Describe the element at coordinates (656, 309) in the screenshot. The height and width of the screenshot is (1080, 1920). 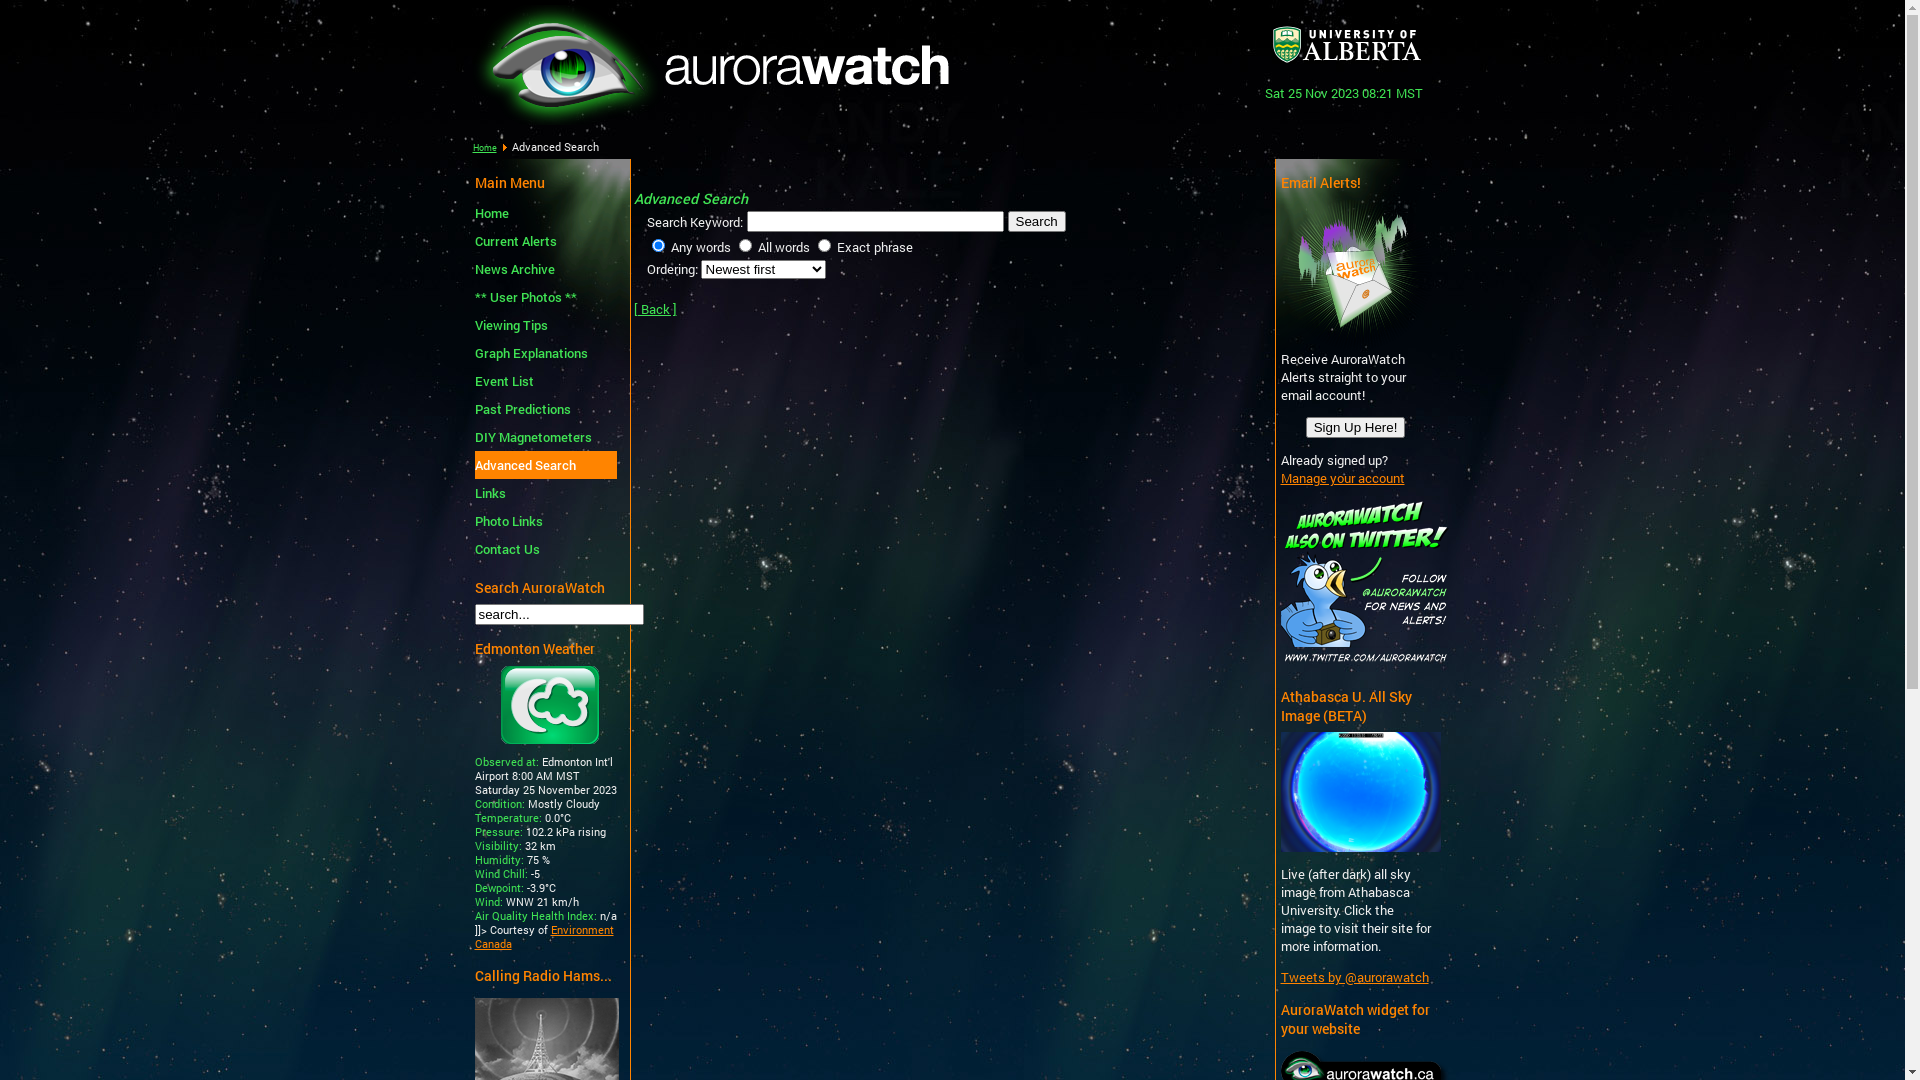
I see `[ Back ]` at that location.